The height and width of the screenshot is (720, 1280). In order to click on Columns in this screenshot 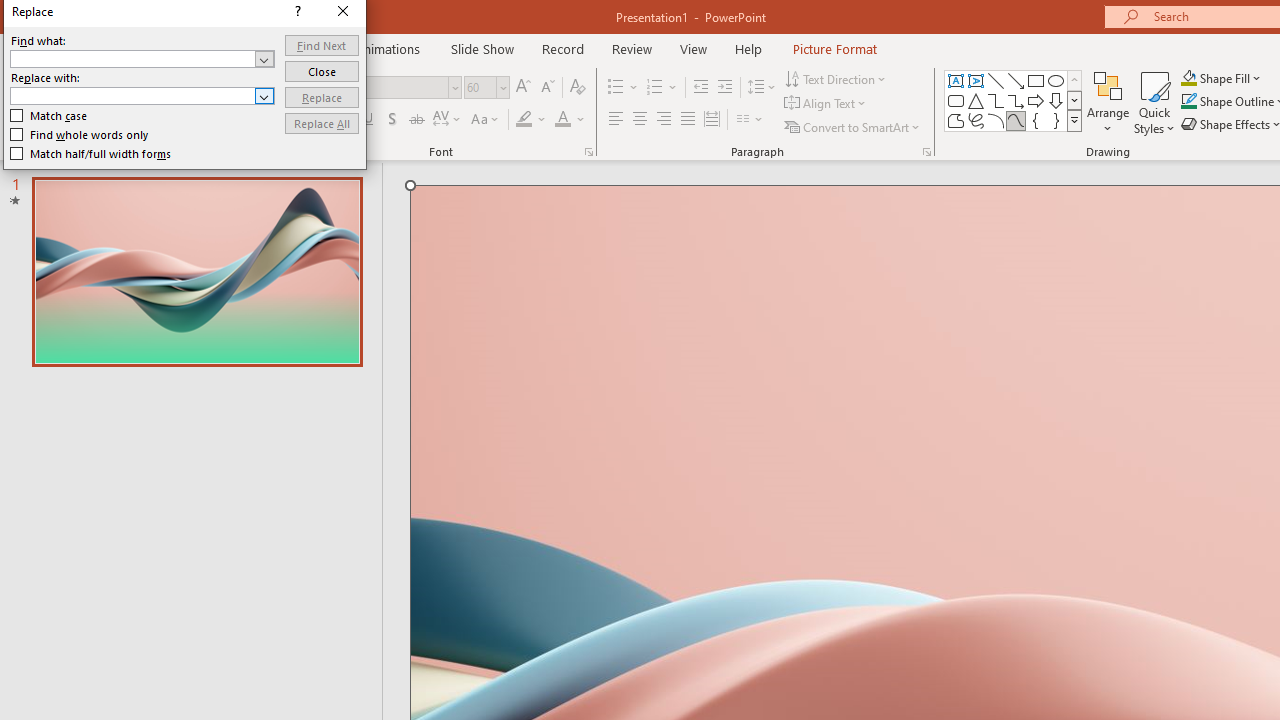, I will do `click(750, 120)`.